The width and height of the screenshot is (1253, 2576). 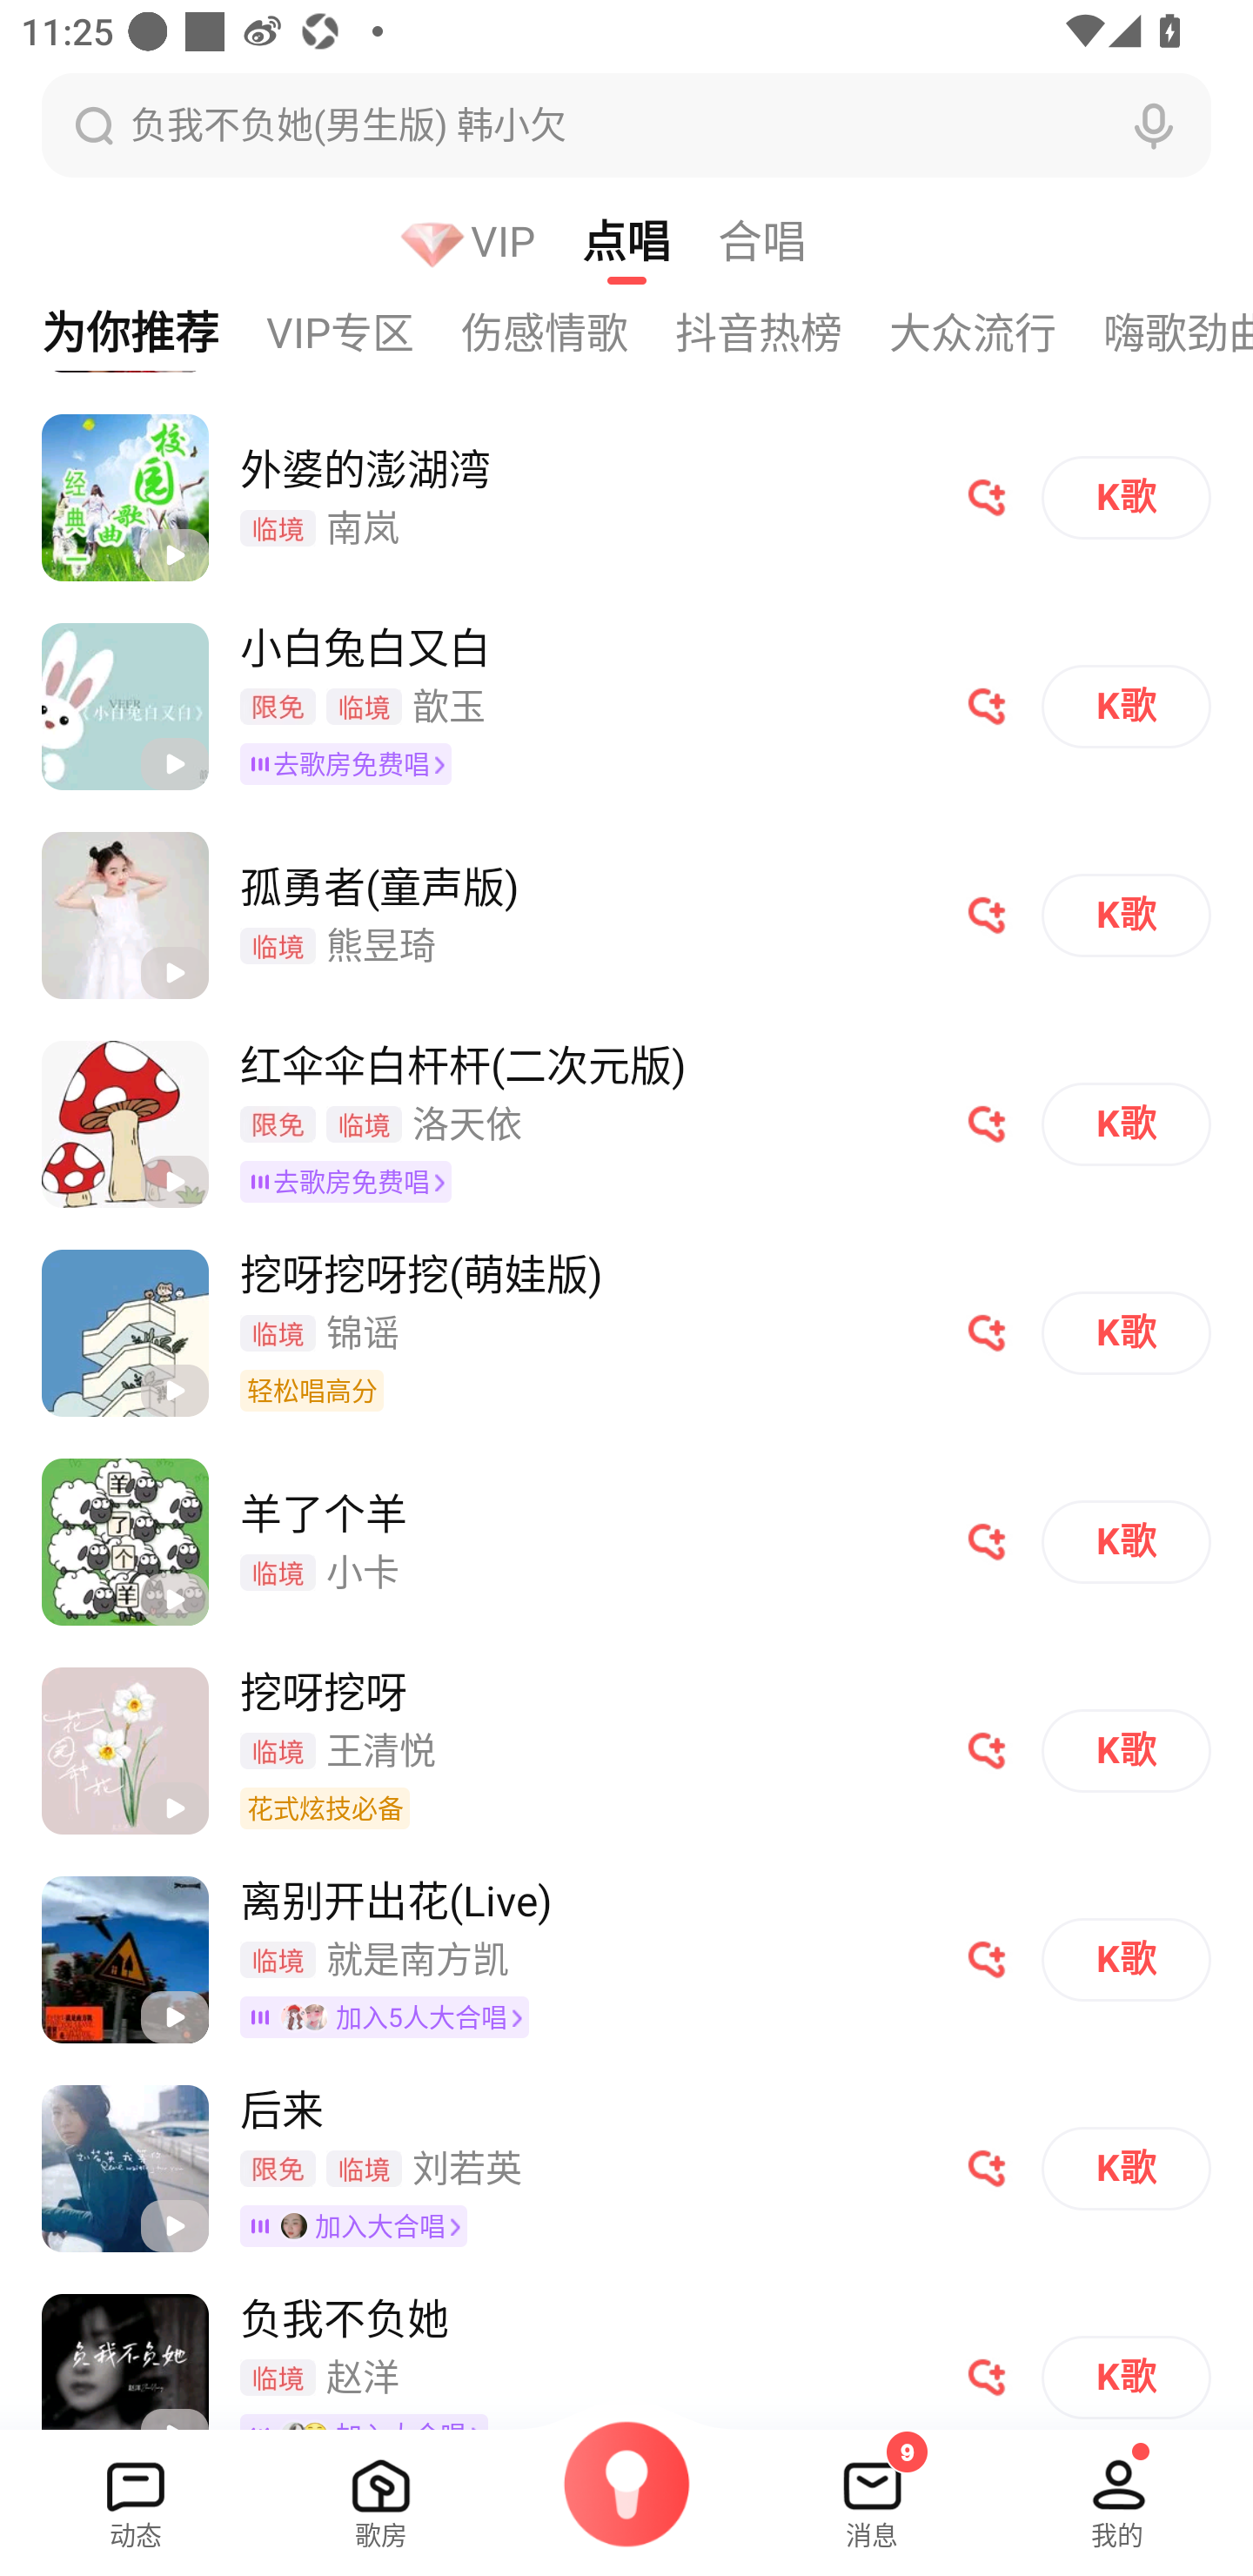 I want to click on 播放 按钮, so click(x=174, y=1600).